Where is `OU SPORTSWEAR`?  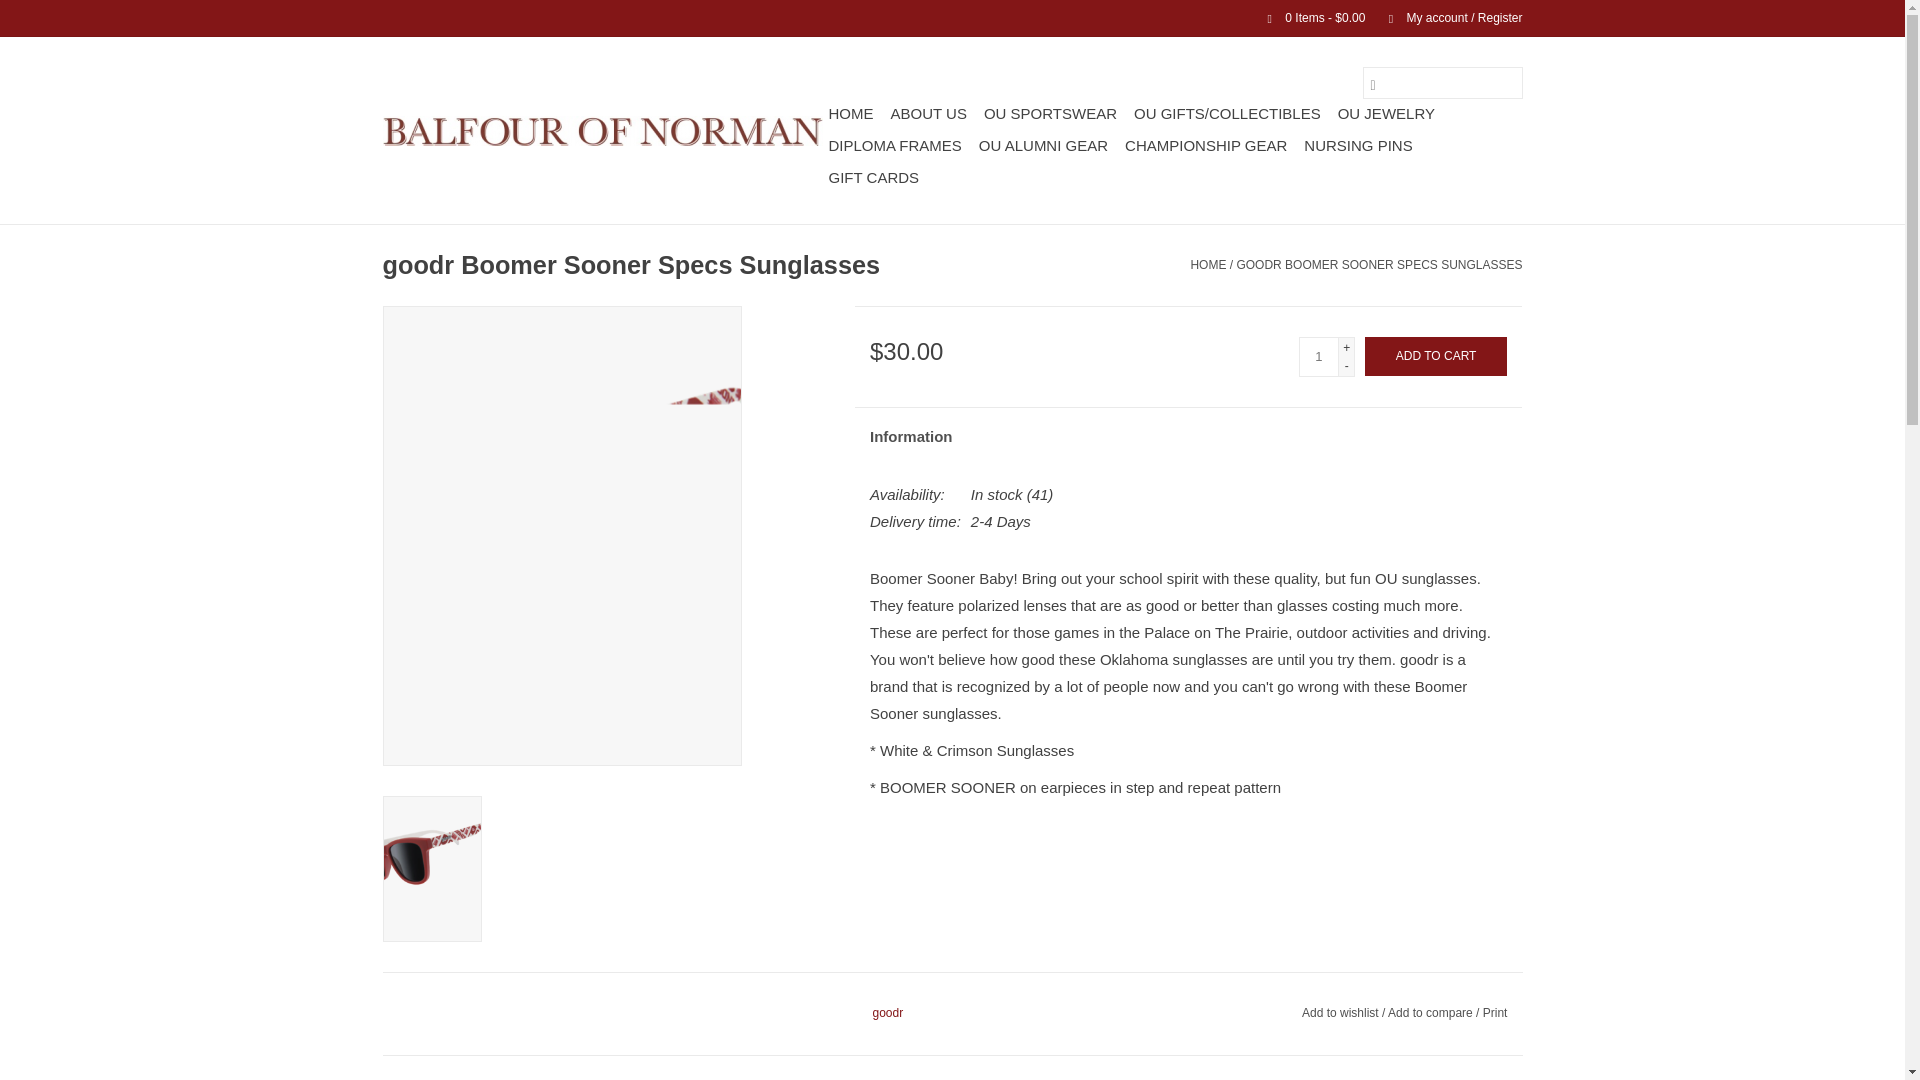
OU SPORTSWEAR is located at coordinates (1050, 114).